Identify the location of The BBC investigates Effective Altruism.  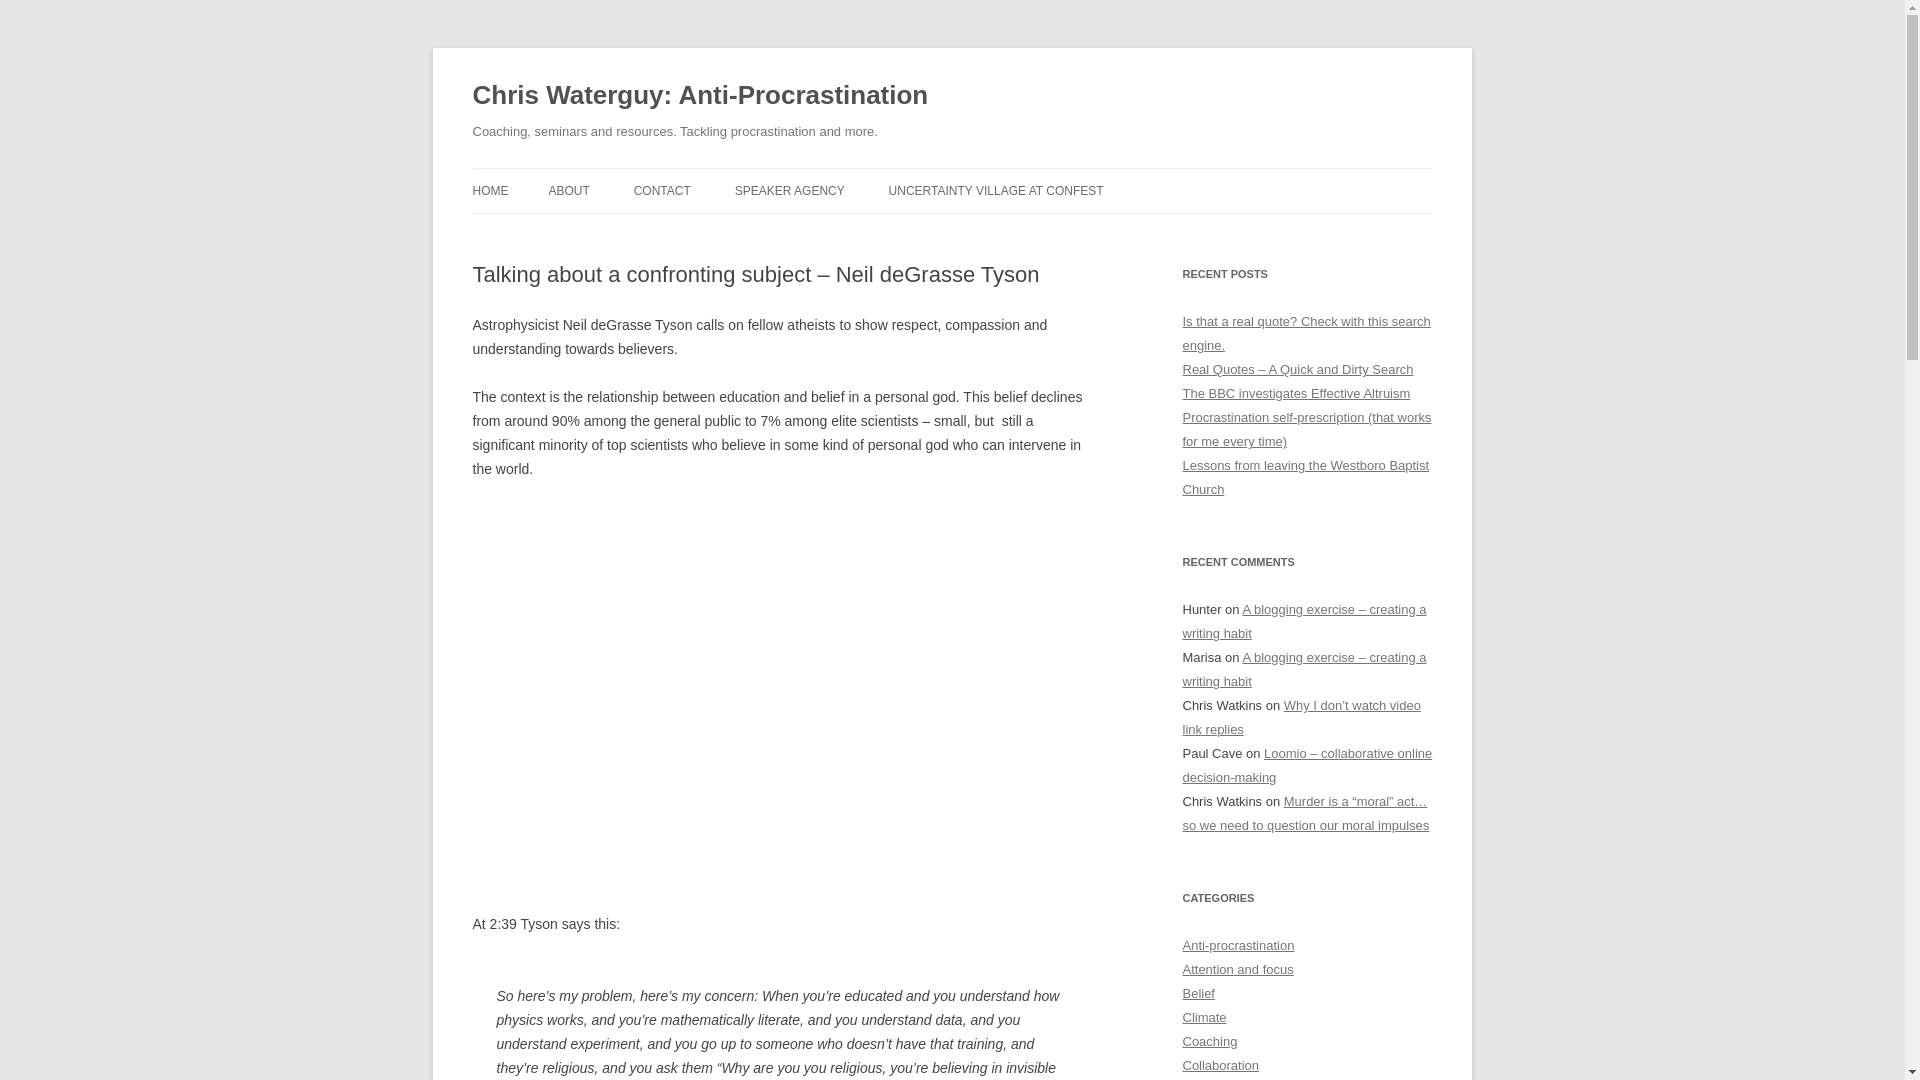
(1296, 392).